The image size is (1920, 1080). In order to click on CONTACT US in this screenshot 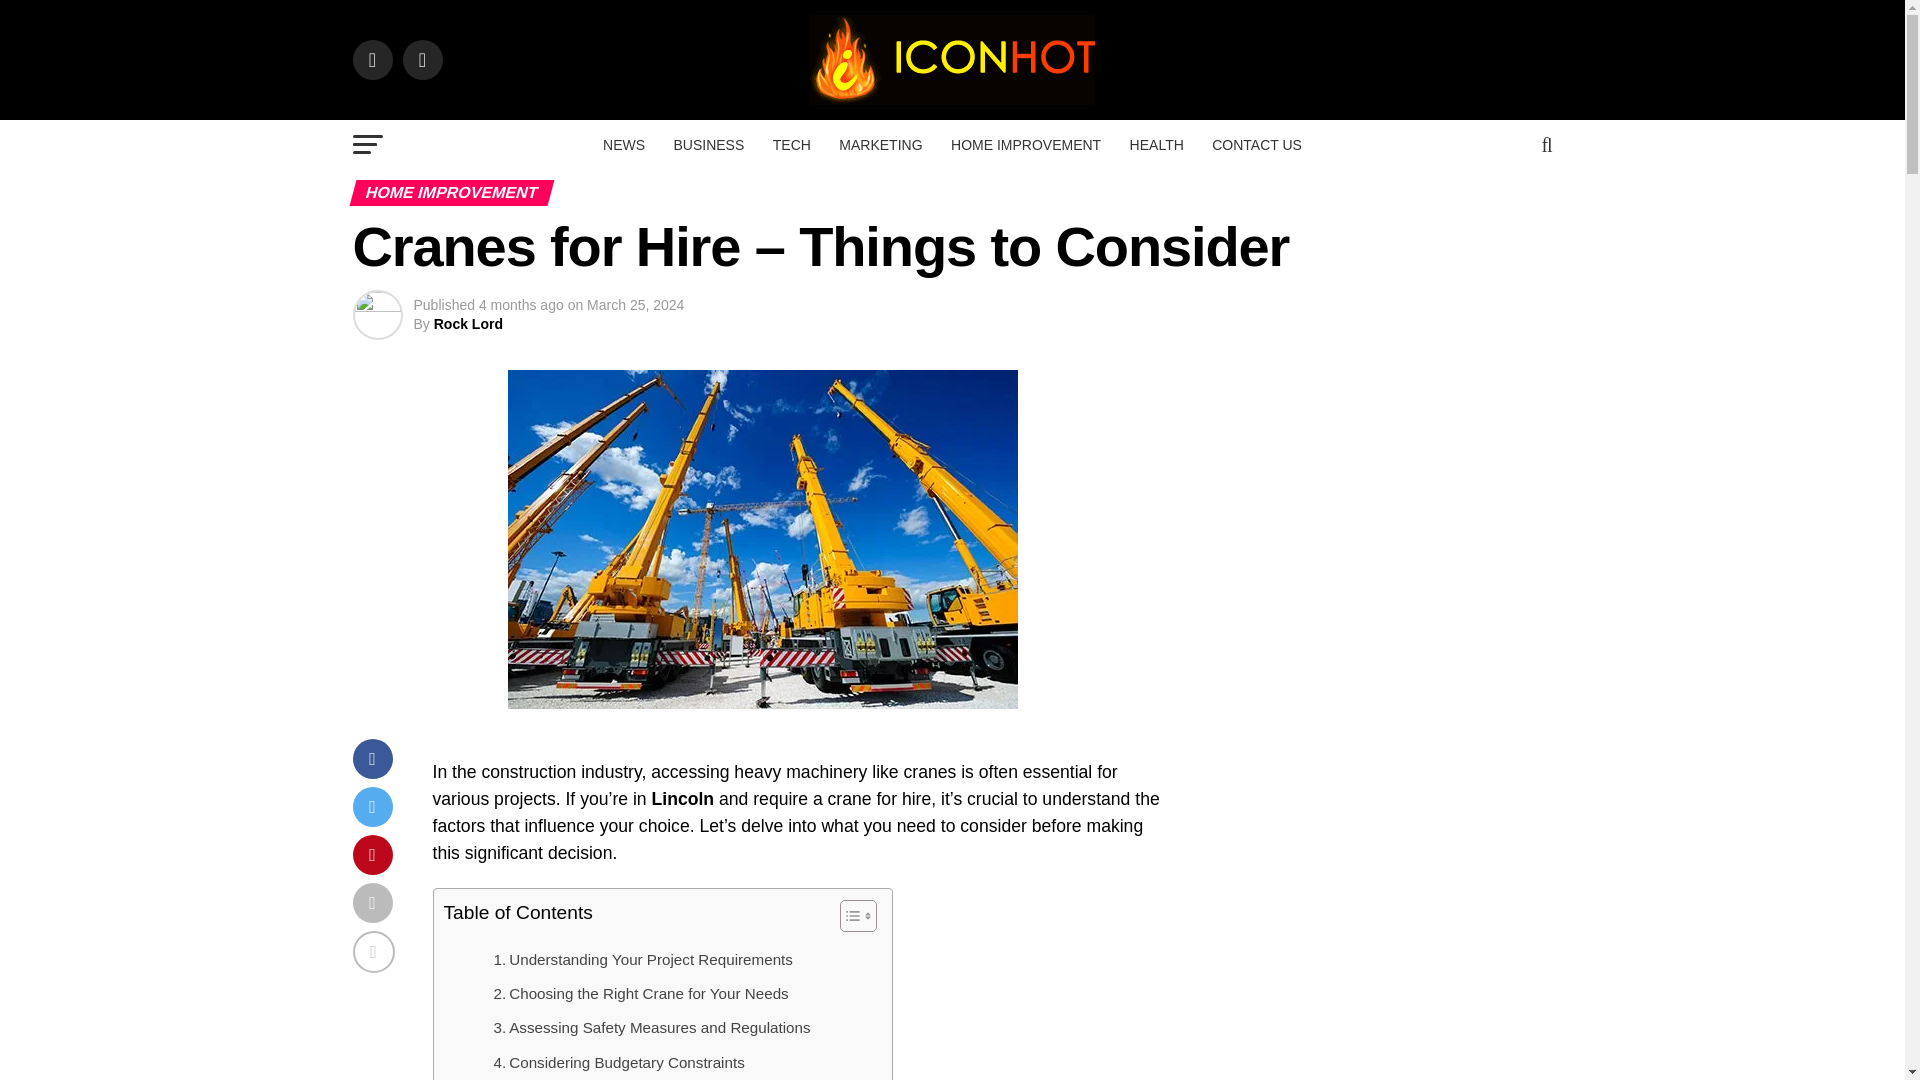, I will do `click(1256, 144)`.